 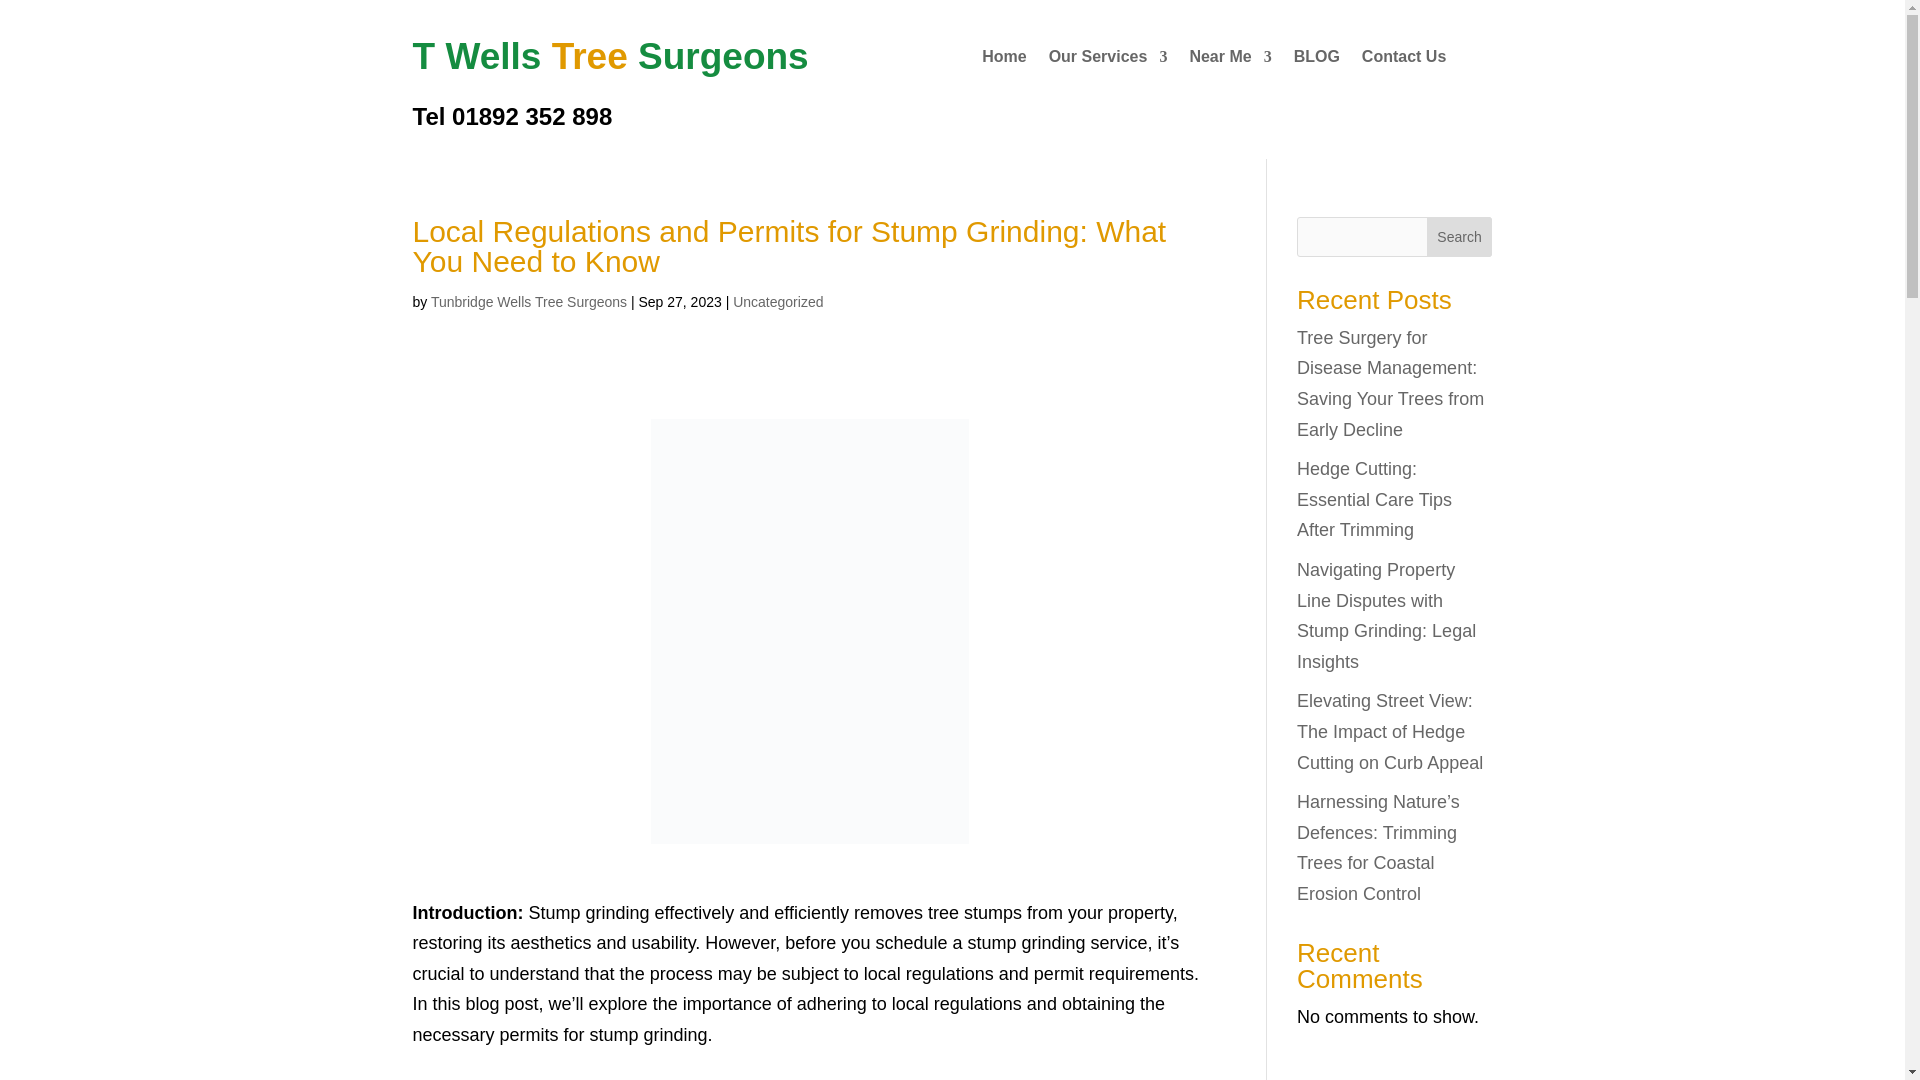 What do you see at coordinates (1230, 60) in the screenshot?
I see `Near Me` at bounding box center [1230, 60].